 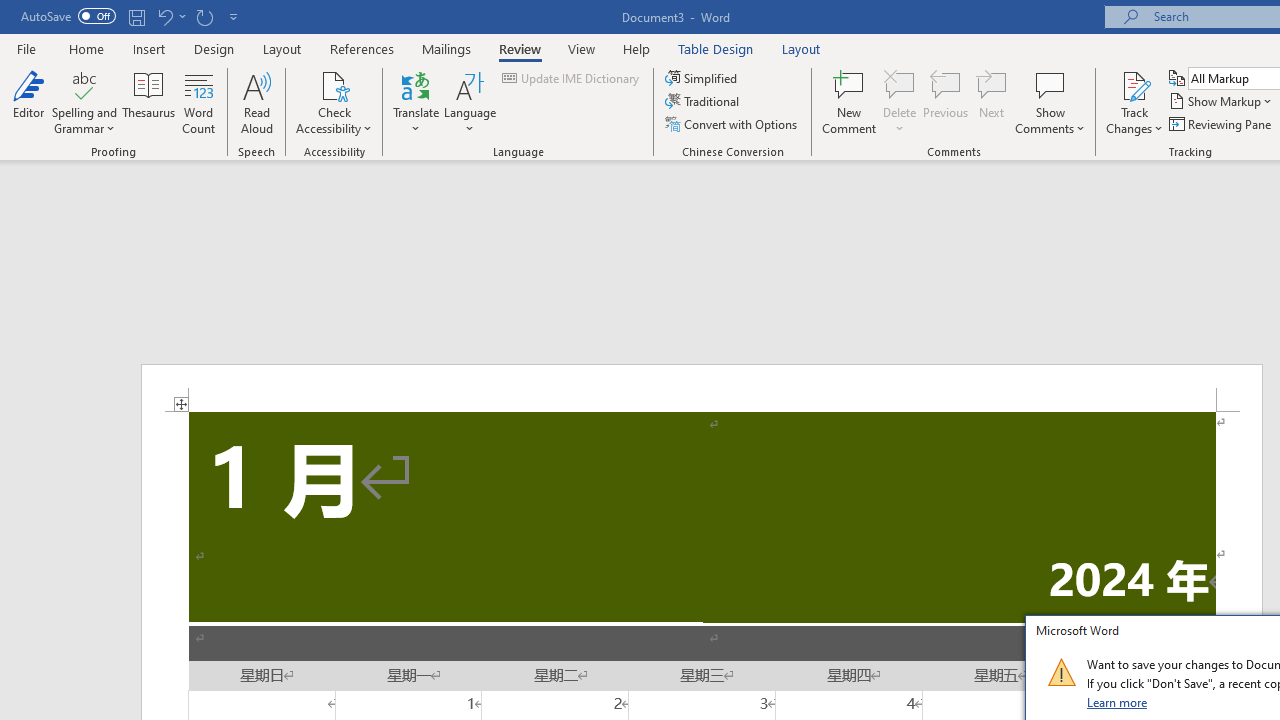 What do you see at coordinates (850, 102) in the screenshot?
I see `New Comment` at bounding box center [850, 102].